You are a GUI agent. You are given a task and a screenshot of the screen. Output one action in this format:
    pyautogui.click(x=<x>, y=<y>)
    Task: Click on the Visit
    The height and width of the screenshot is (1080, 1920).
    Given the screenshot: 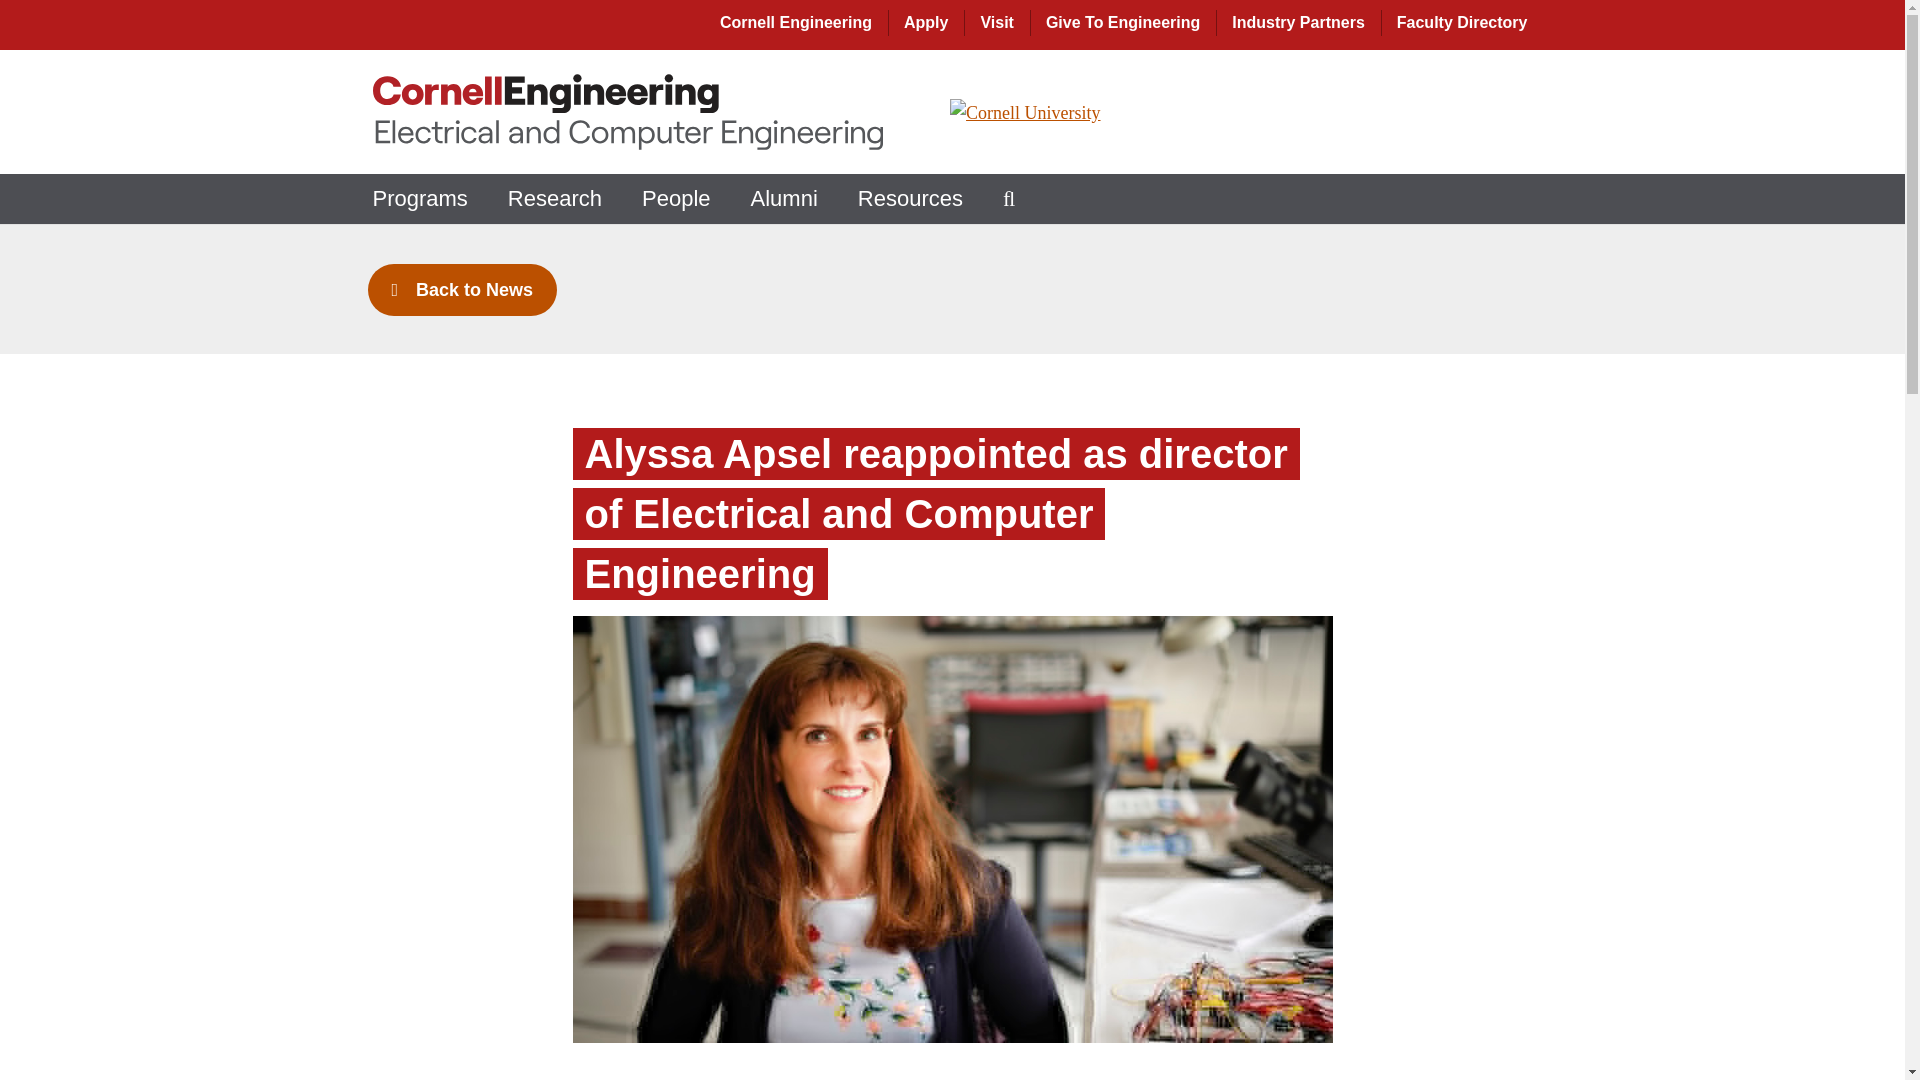 What is the action you would take?
    pyautogui.click(x=996, y=22)
    